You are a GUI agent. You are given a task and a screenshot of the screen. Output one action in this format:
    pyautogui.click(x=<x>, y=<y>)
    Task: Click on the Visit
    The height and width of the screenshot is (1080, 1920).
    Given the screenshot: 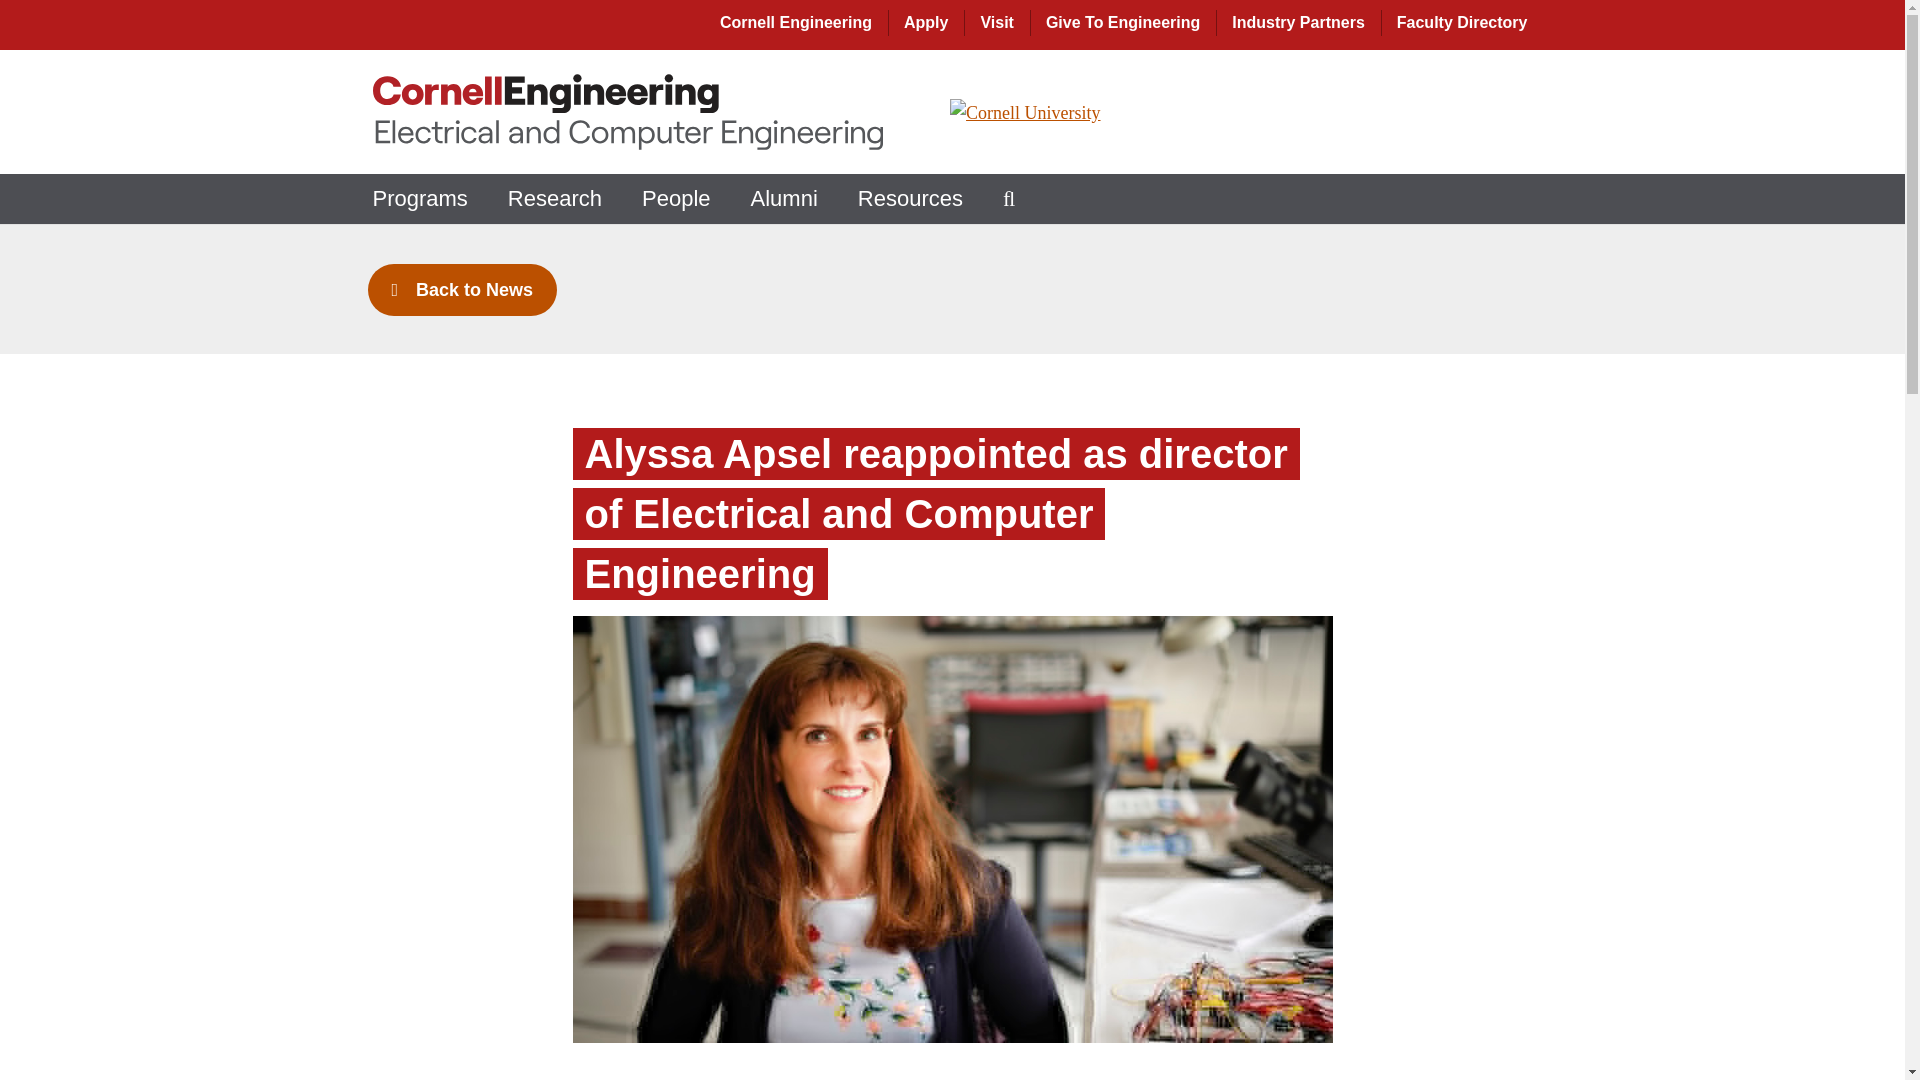 What is the action you would take?
    pyautogui.click(x=996, y=22)
    